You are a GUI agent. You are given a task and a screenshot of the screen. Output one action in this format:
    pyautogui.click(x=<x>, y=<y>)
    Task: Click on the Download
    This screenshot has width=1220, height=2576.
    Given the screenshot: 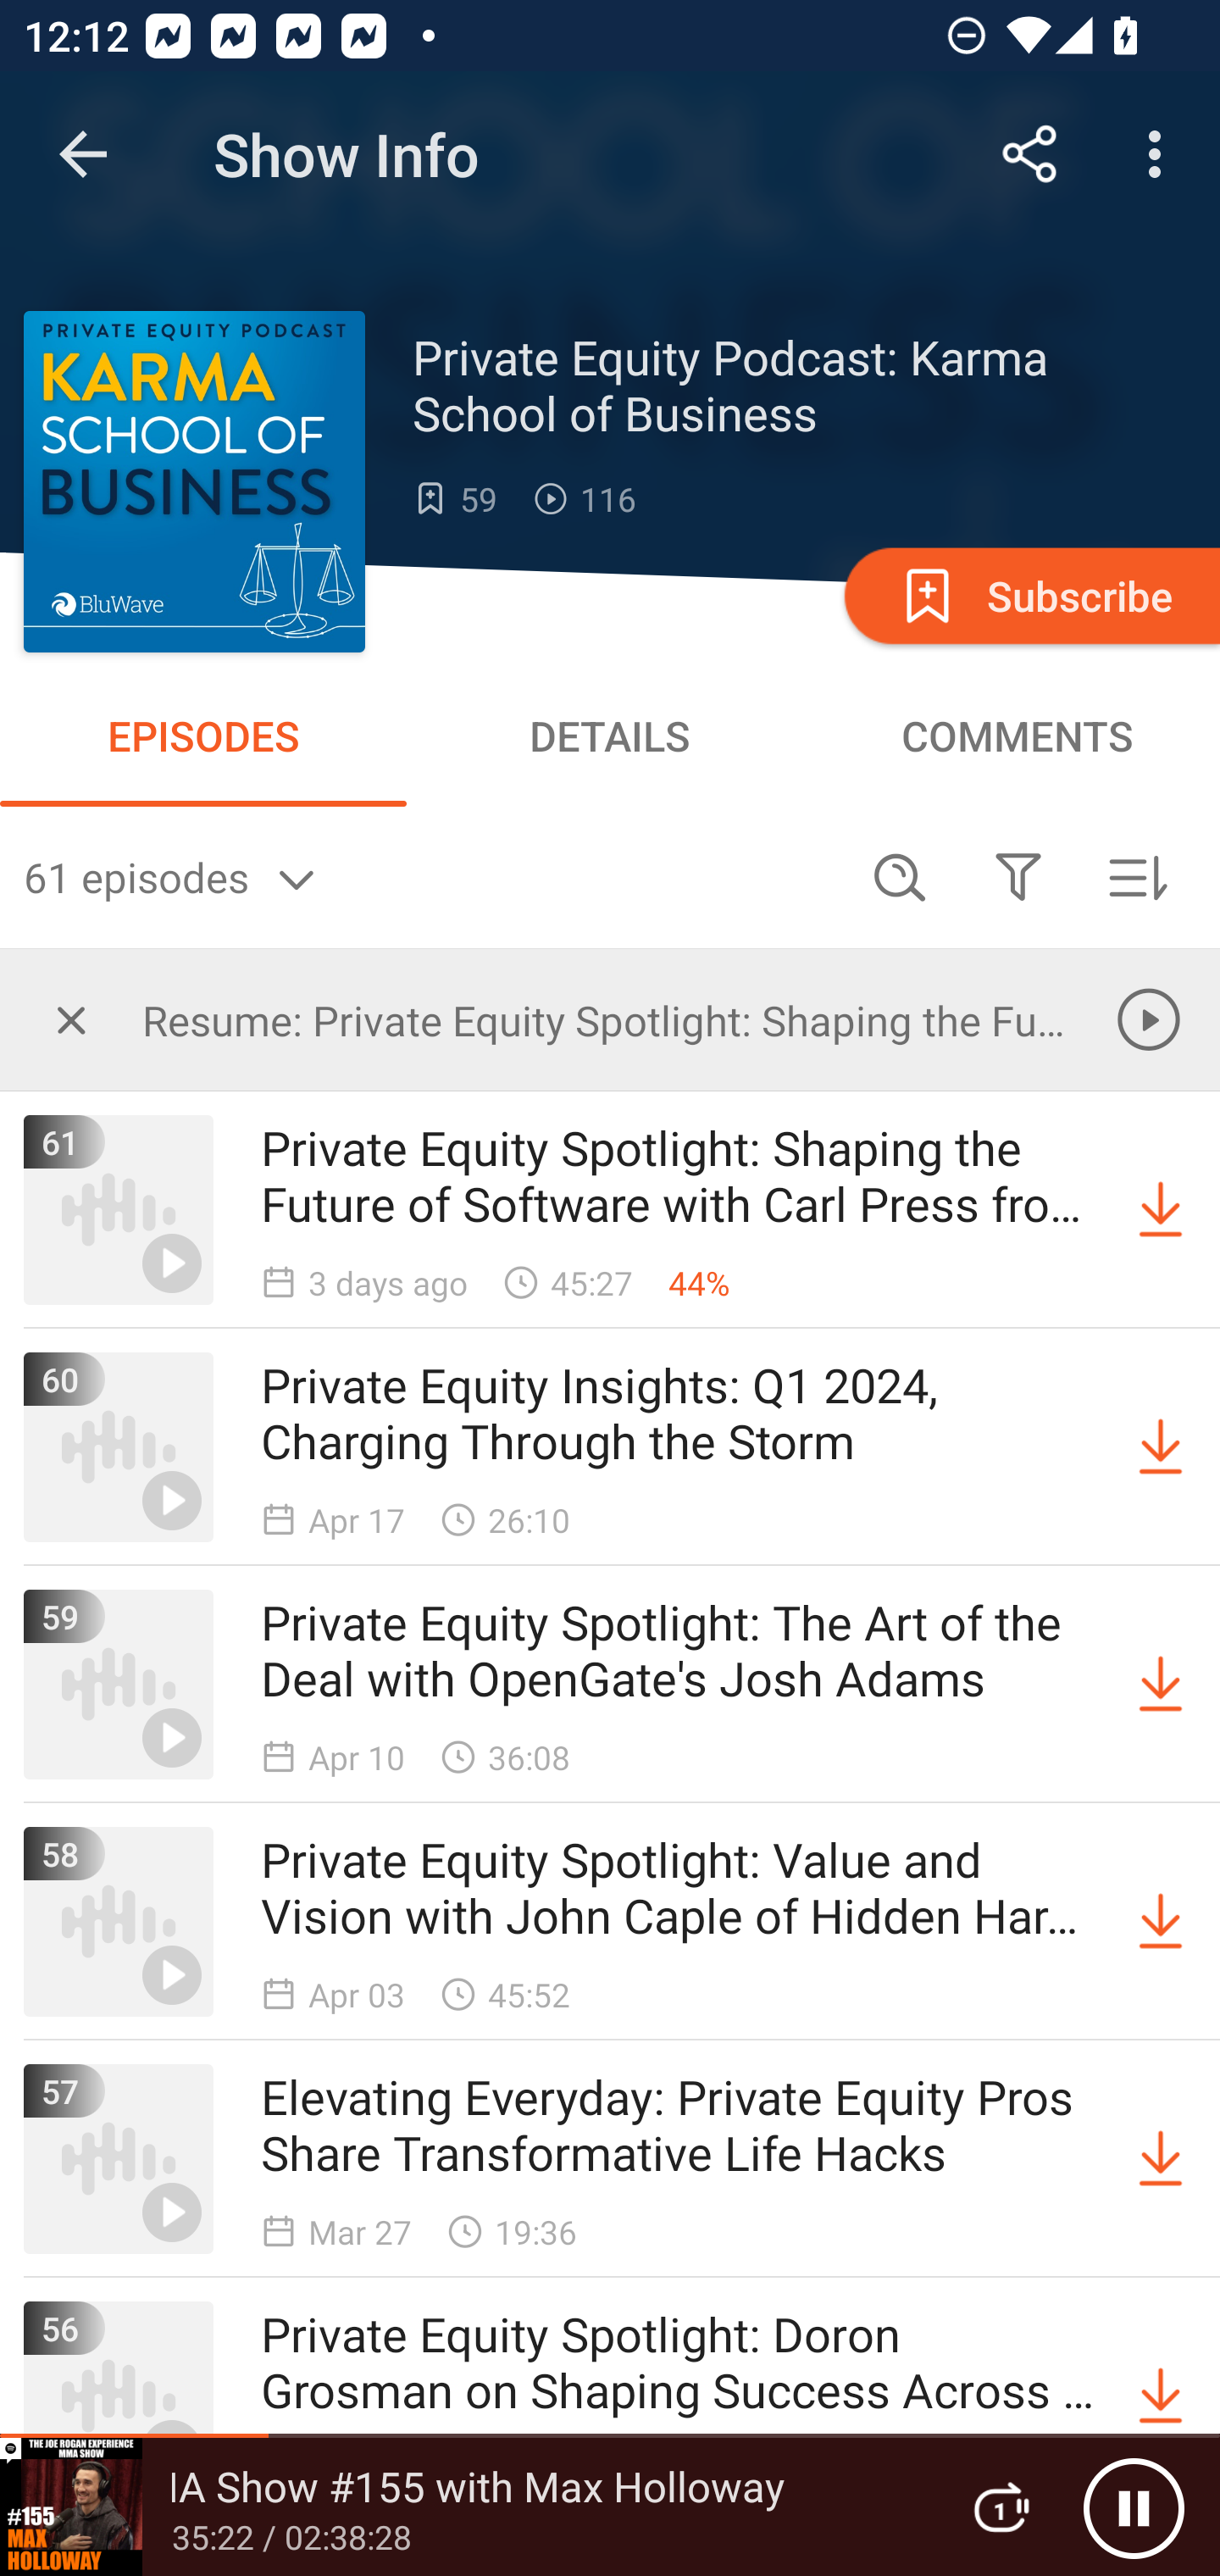 What is the action you would take?
    pyautogui.click(x=1161, y=2159)
    